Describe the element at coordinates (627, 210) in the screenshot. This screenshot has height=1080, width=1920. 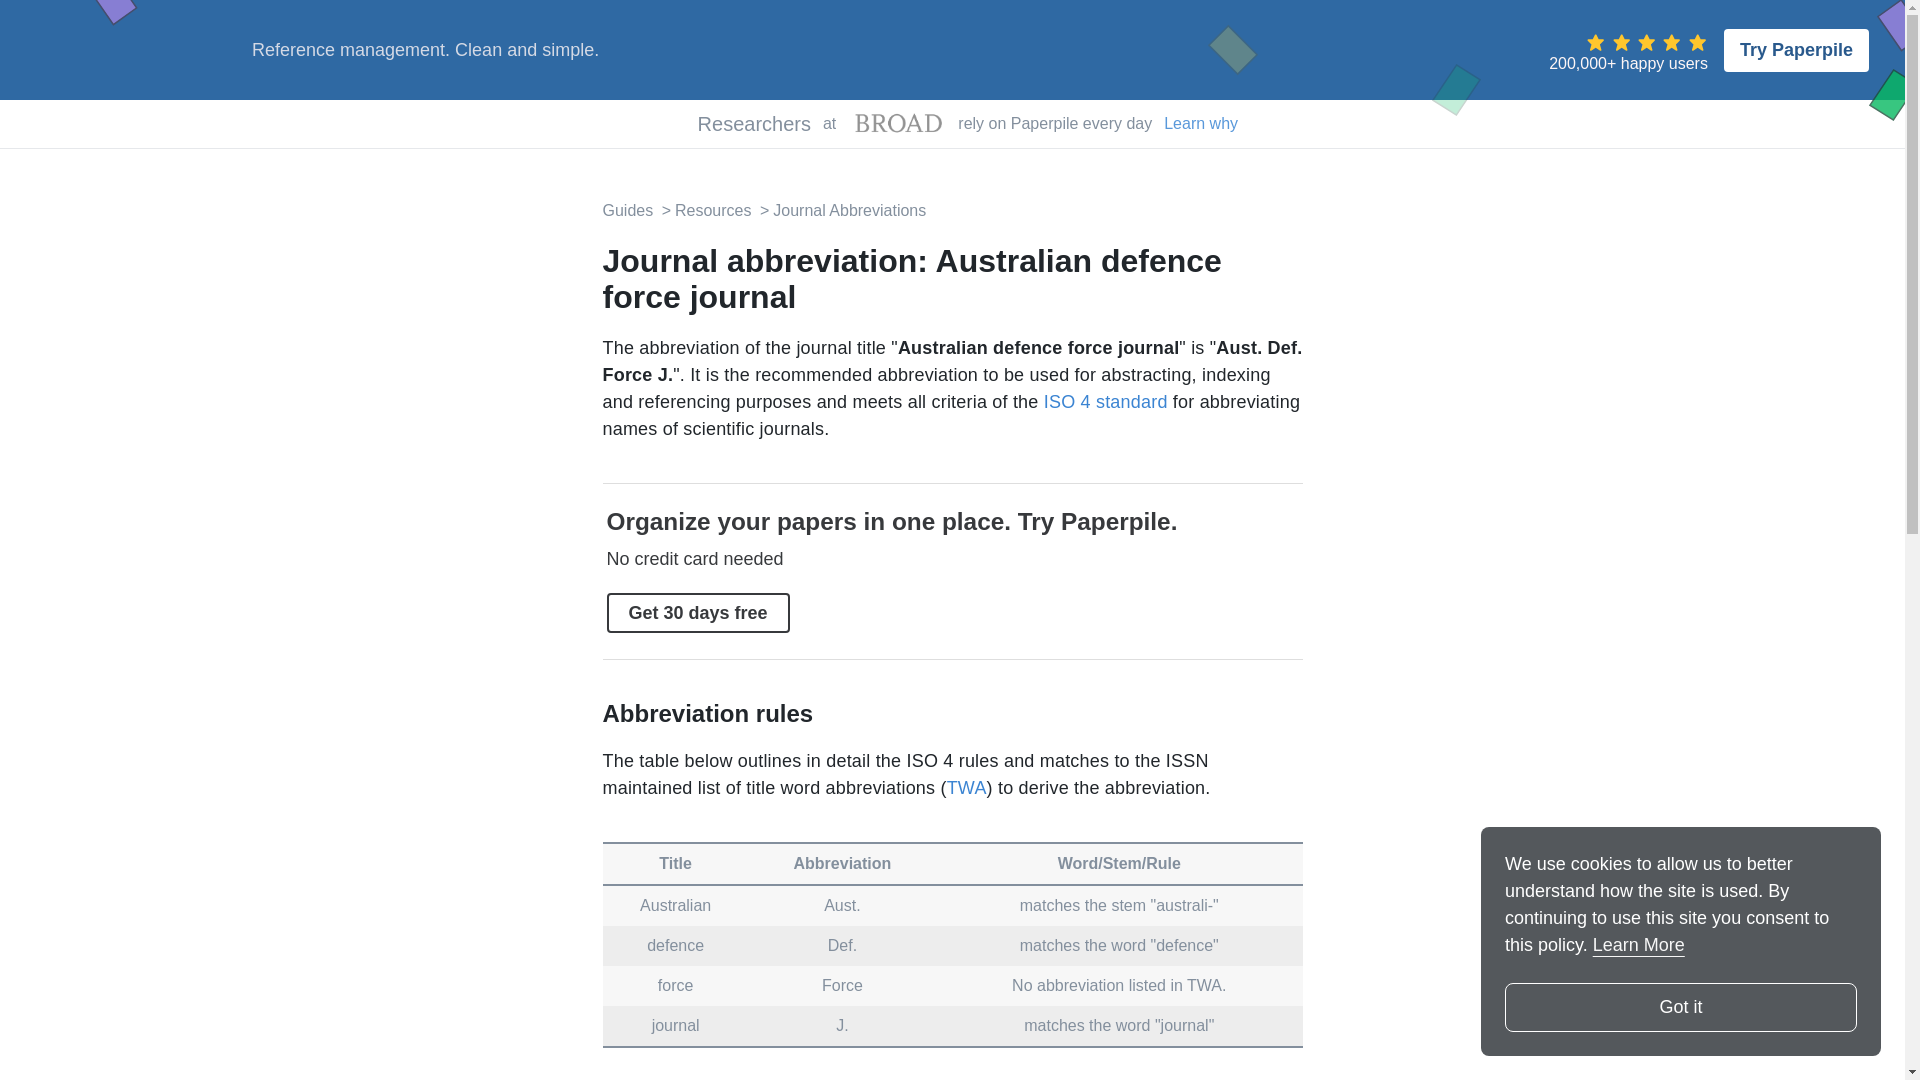
I see `Guides` at that location.